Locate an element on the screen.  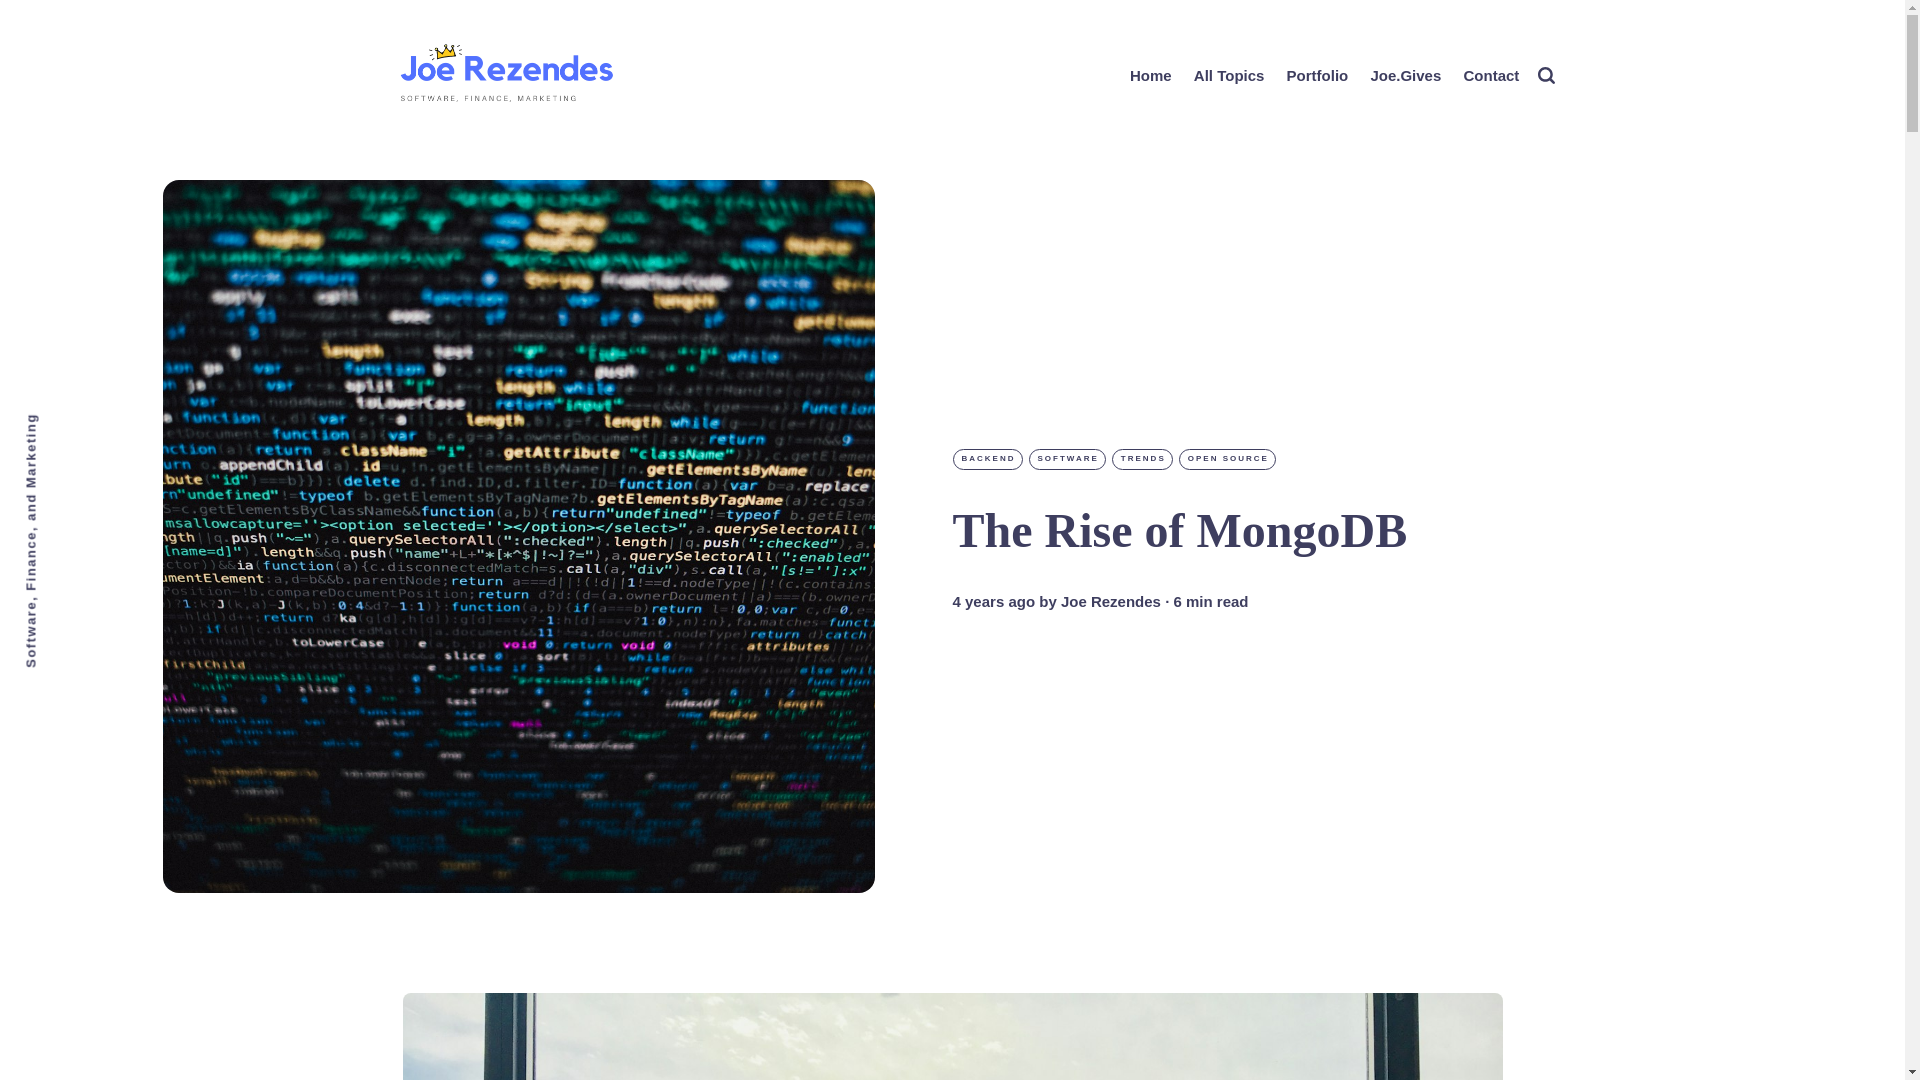
Portfolio is located at coordinates (1318, 74).